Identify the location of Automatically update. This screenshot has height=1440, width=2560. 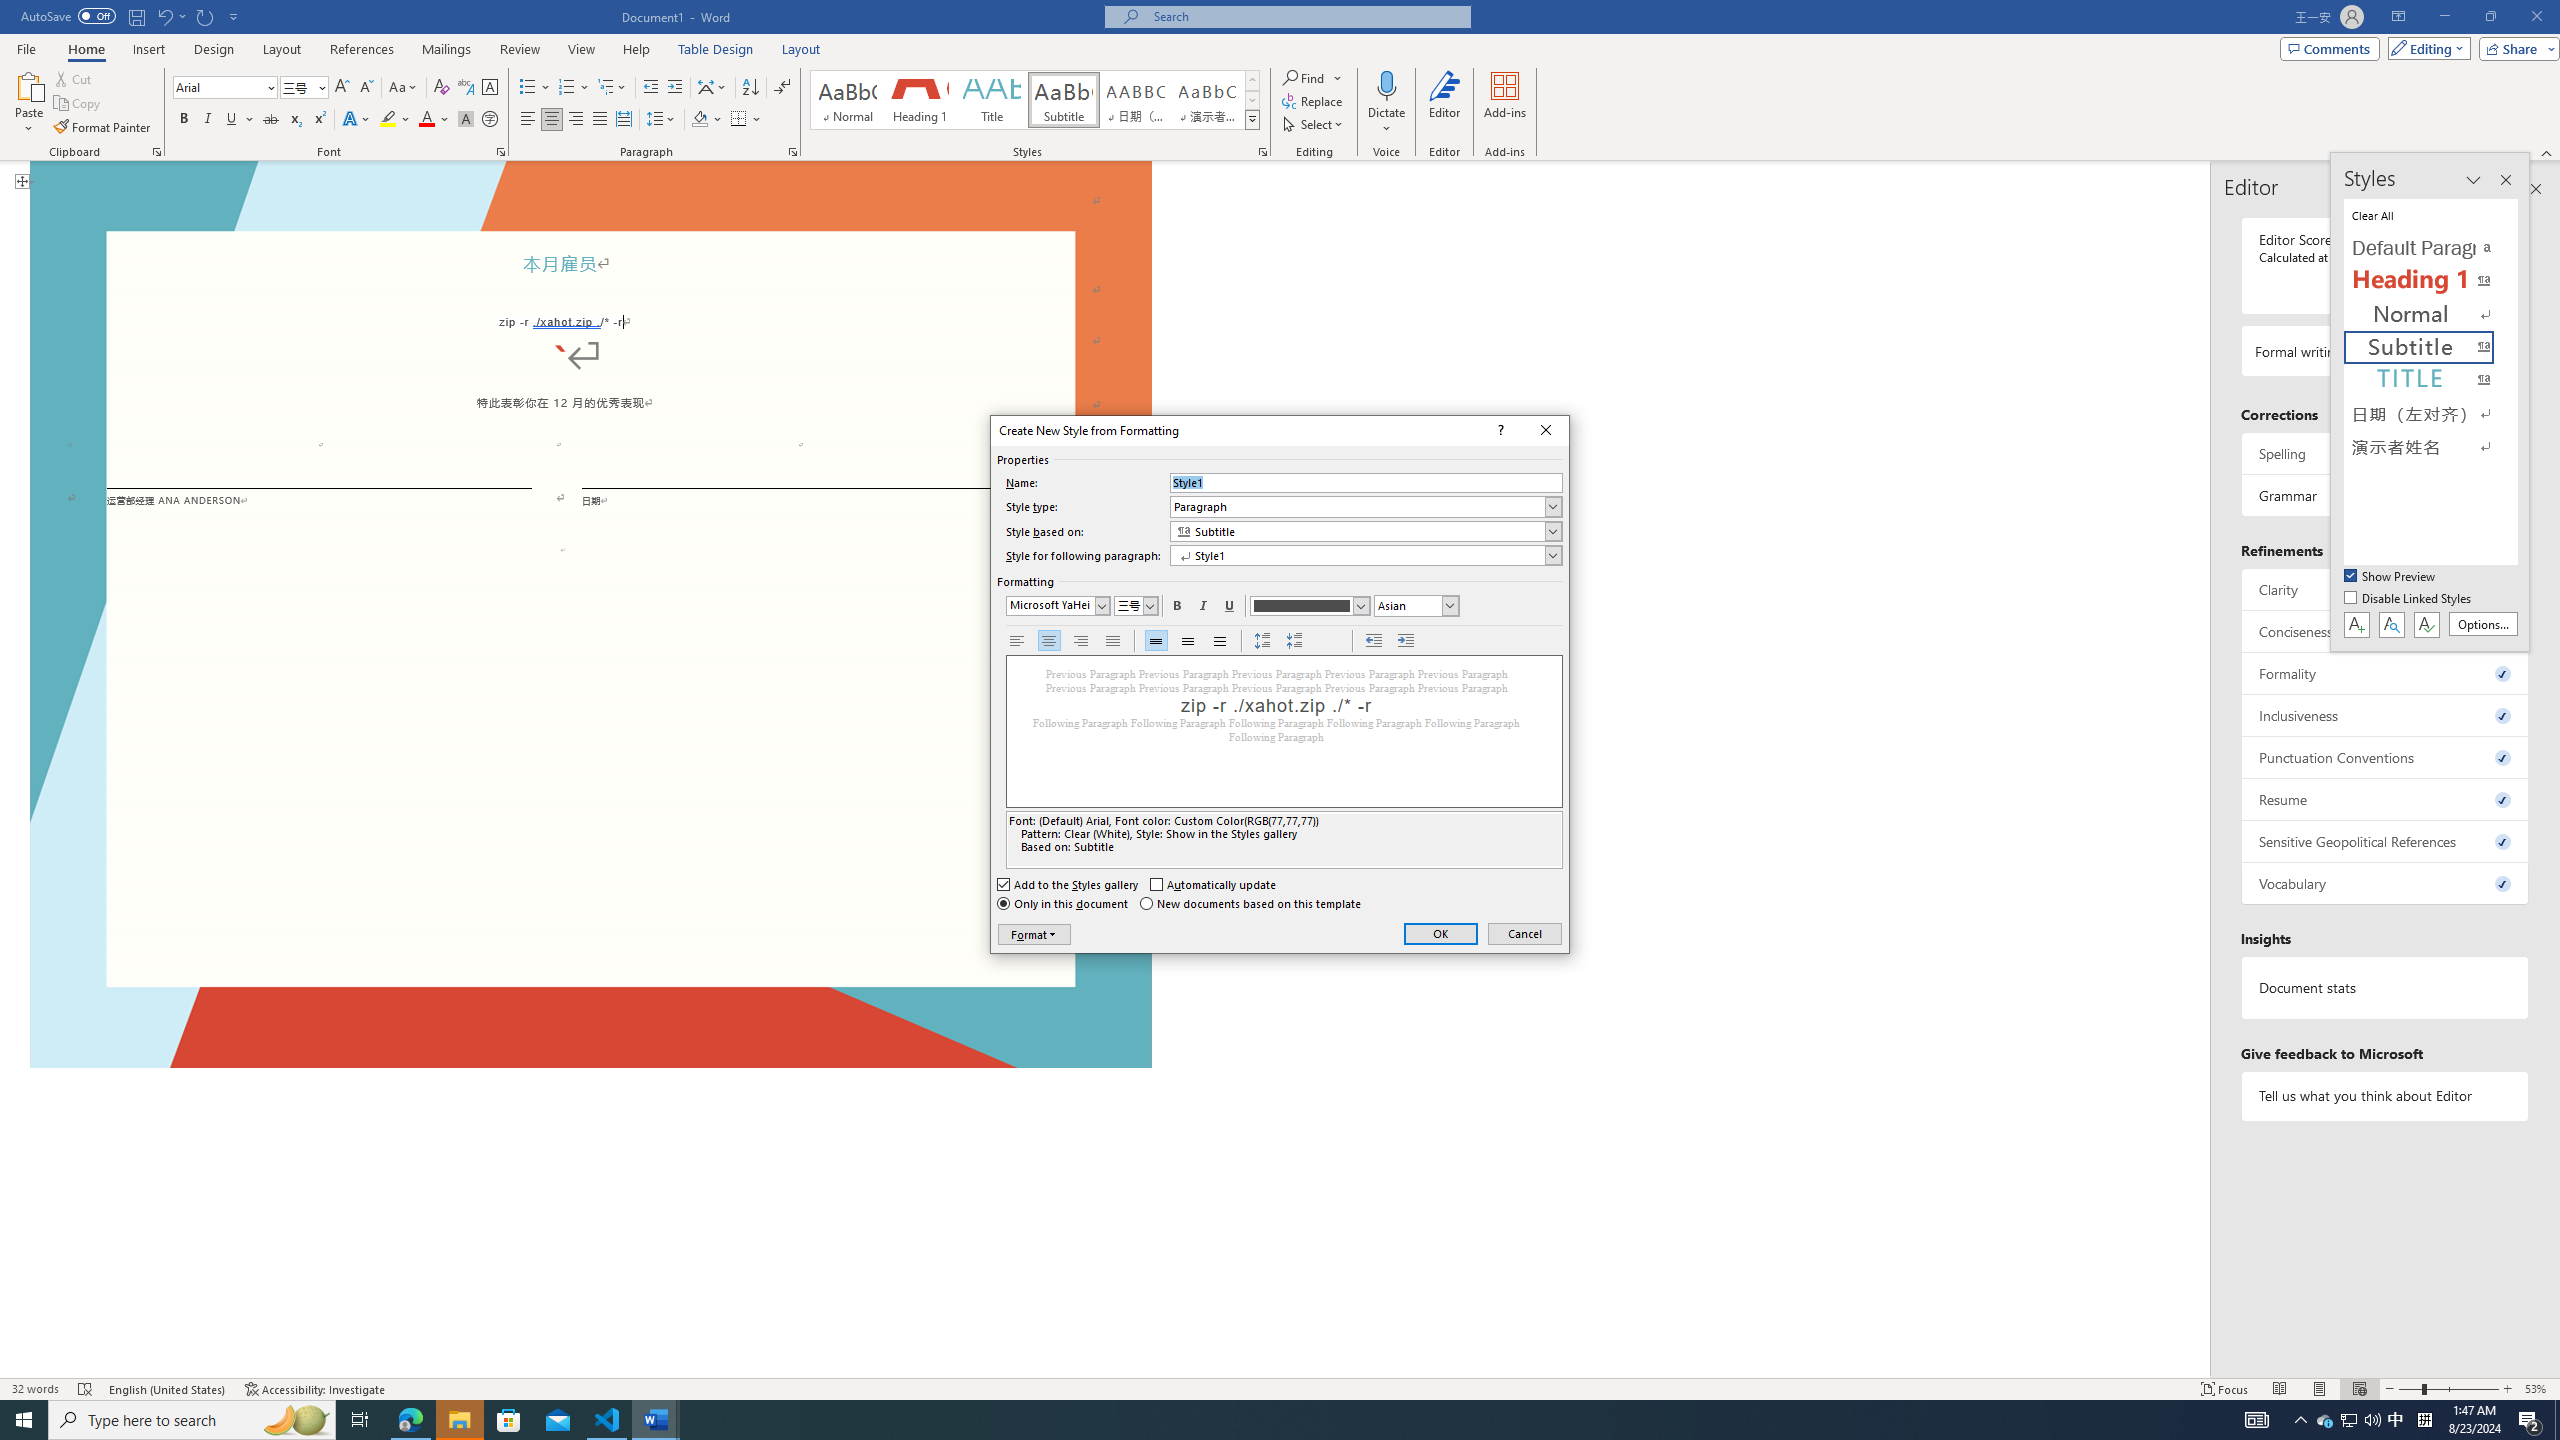
(1214, 884).